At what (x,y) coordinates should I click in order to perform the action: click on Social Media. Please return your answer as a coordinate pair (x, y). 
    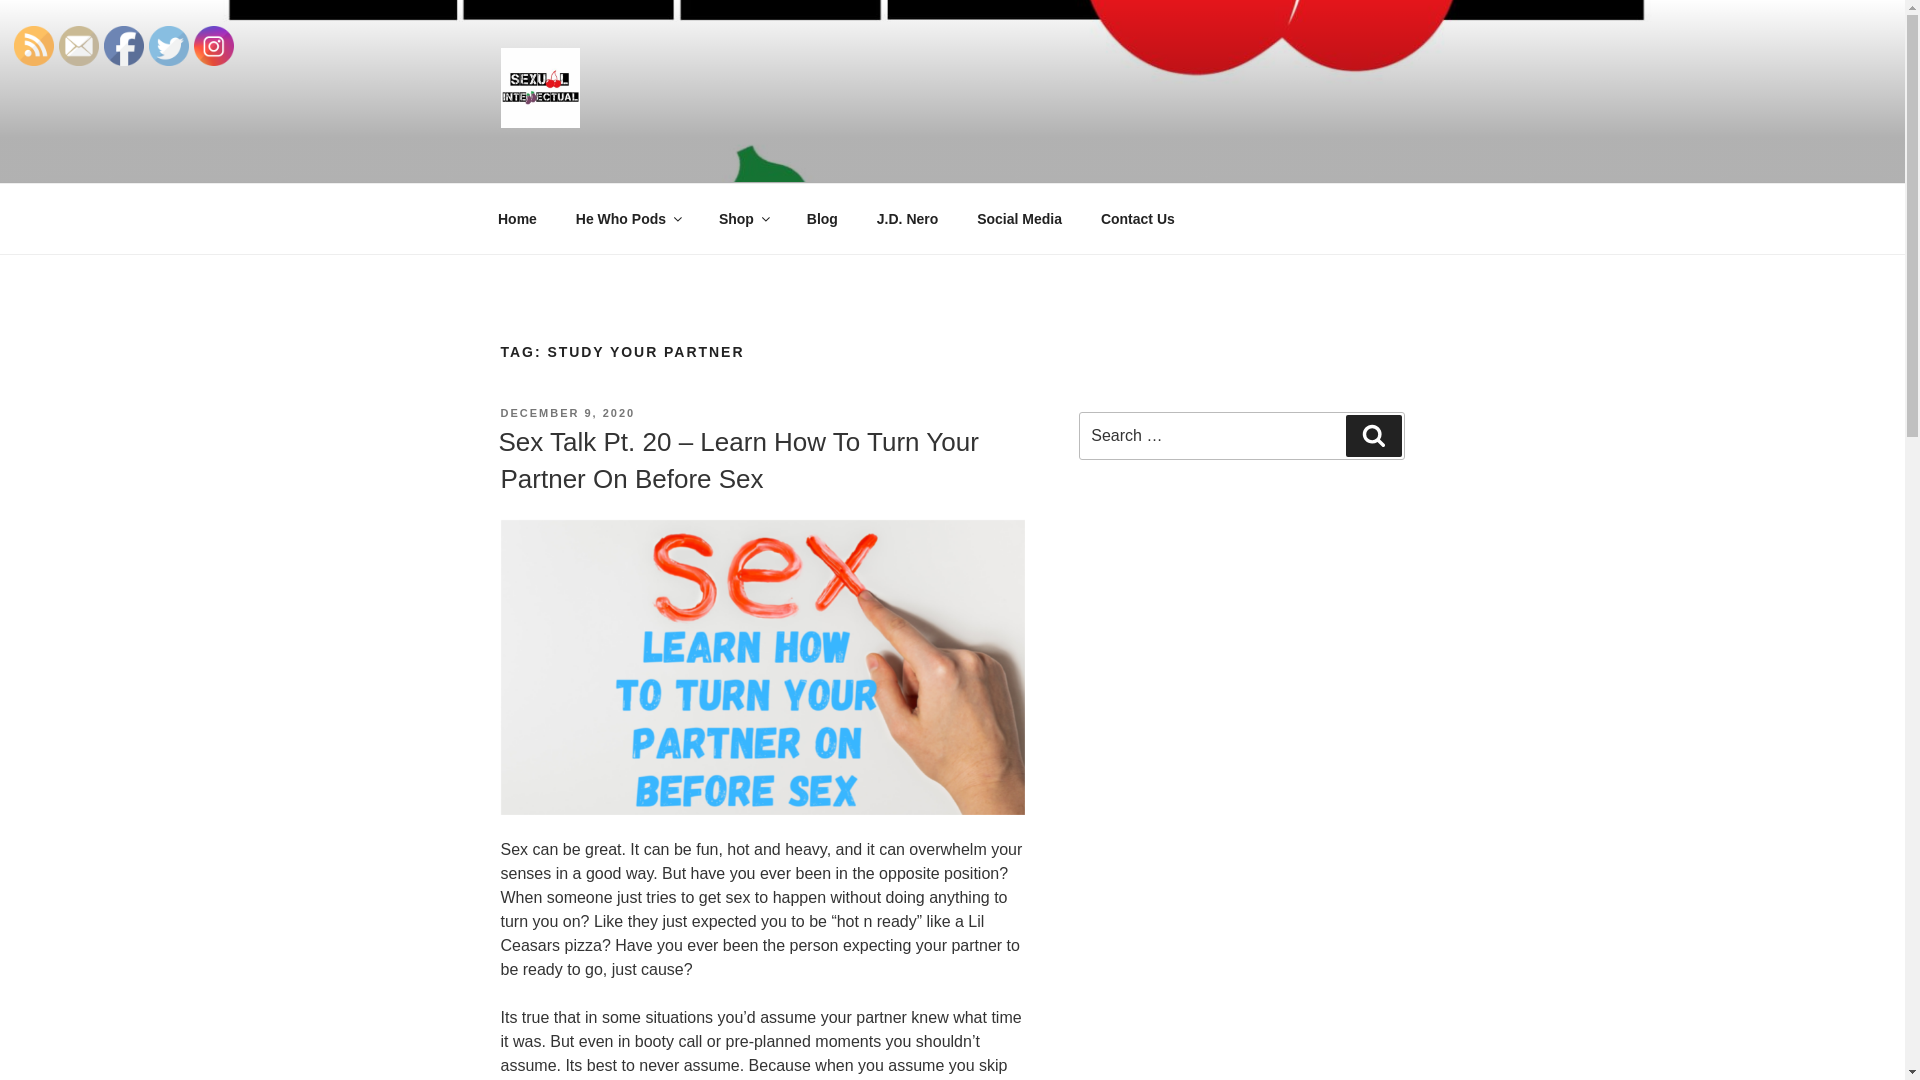
    Looking at the image, I should click on (1020, 218).